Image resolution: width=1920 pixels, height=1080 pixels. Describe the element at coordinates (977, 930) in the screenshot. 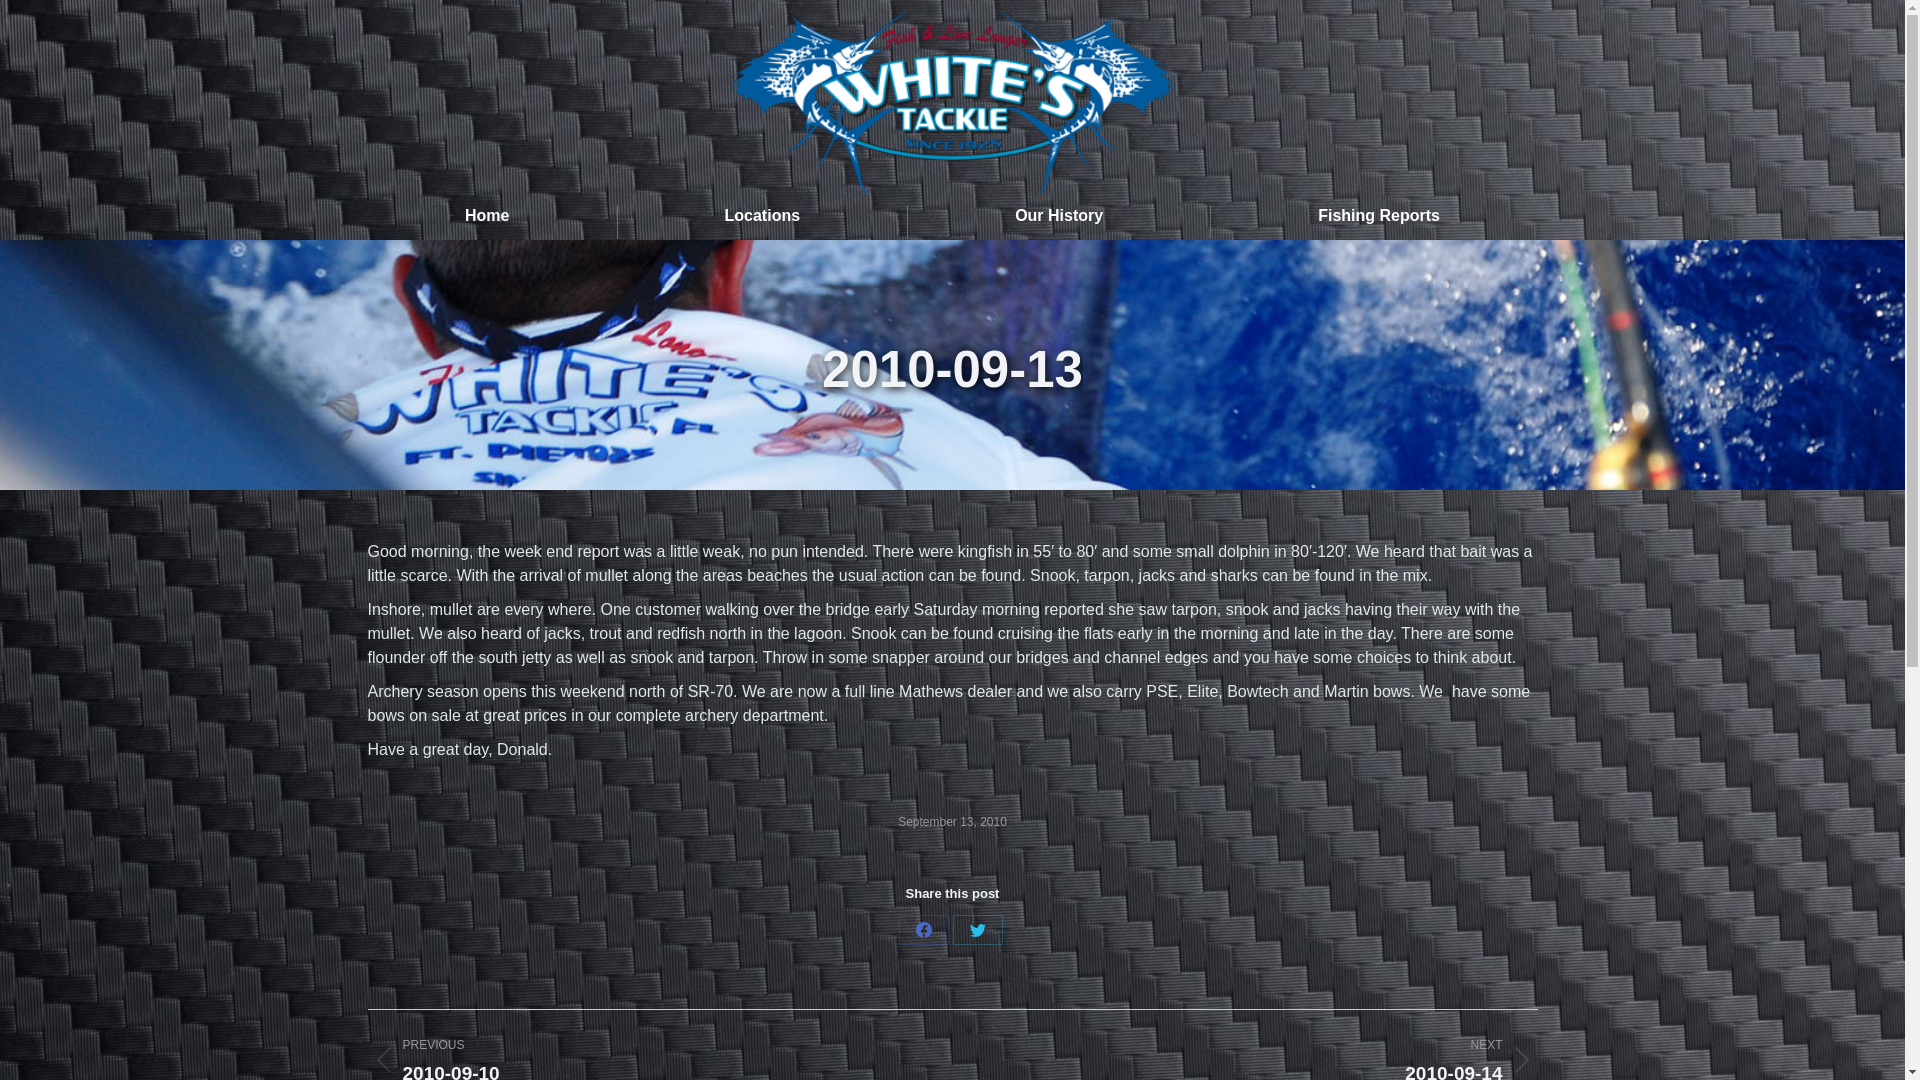

I see `Share on Twitter` at that location.